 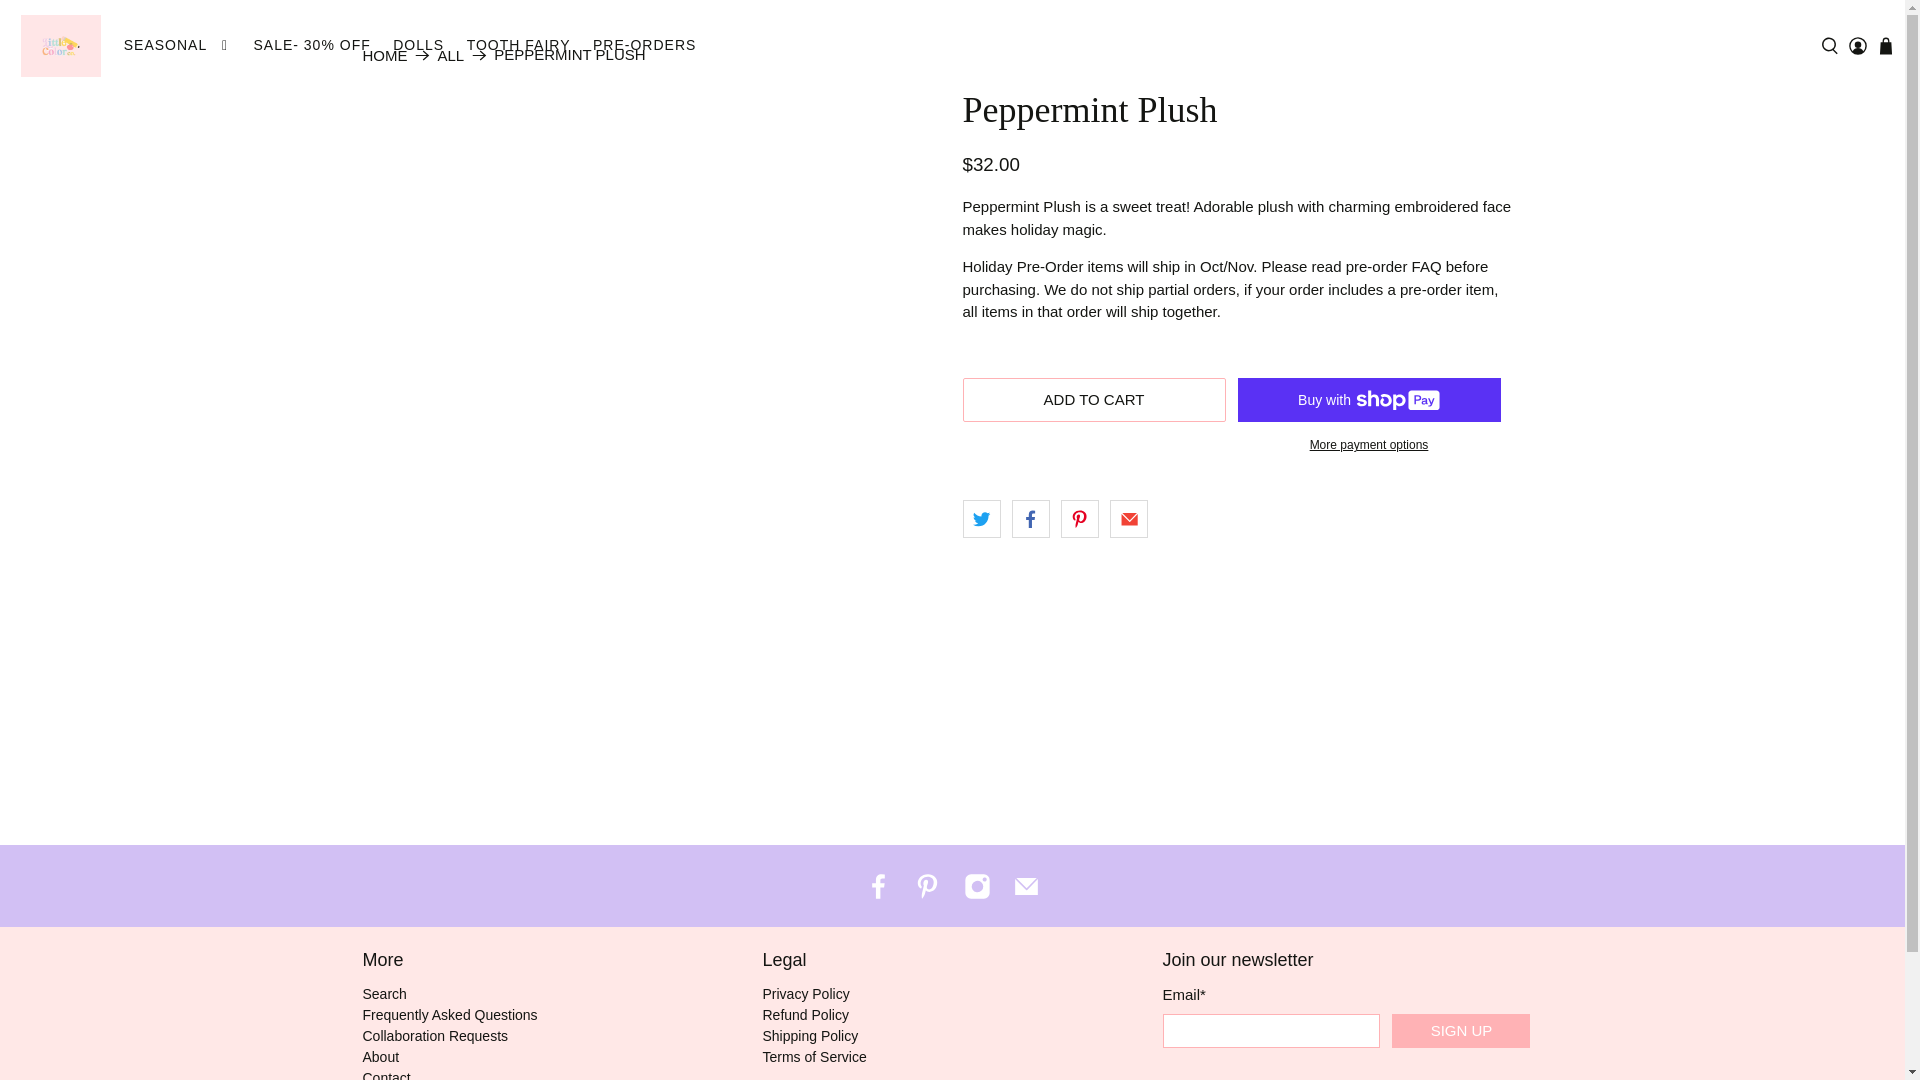 I want to click on Share this on Facebook, so click(x=1030, y=518).